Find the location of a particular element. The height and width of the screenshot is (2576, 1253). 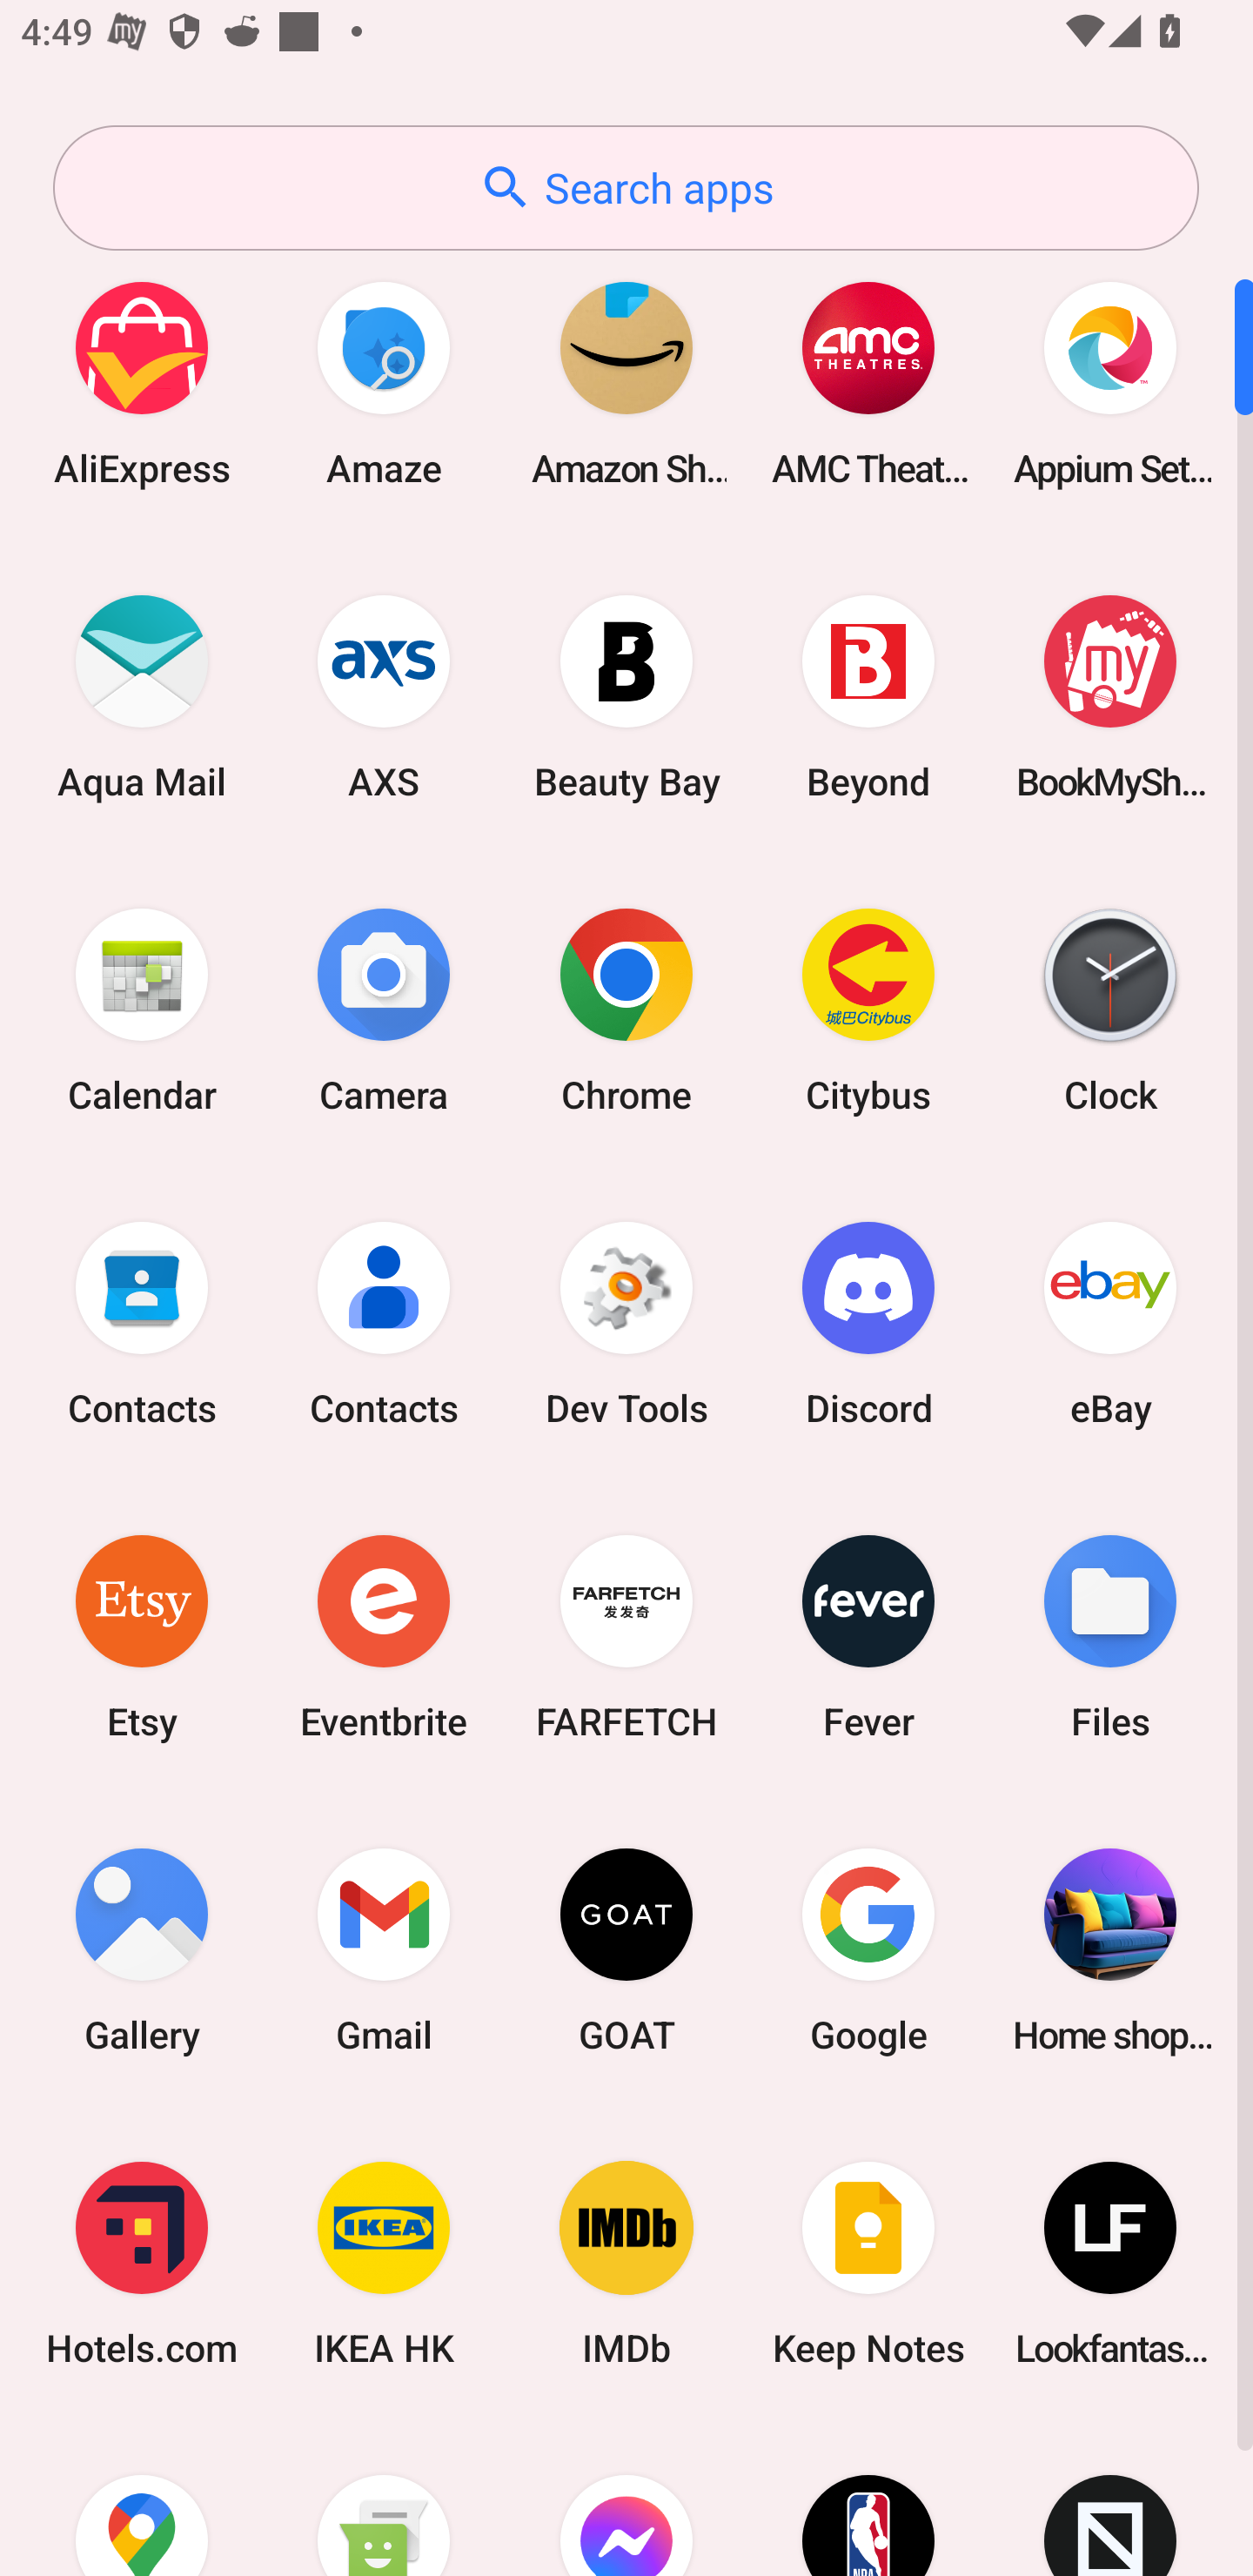

AXS is located at coordinates (384, 696).